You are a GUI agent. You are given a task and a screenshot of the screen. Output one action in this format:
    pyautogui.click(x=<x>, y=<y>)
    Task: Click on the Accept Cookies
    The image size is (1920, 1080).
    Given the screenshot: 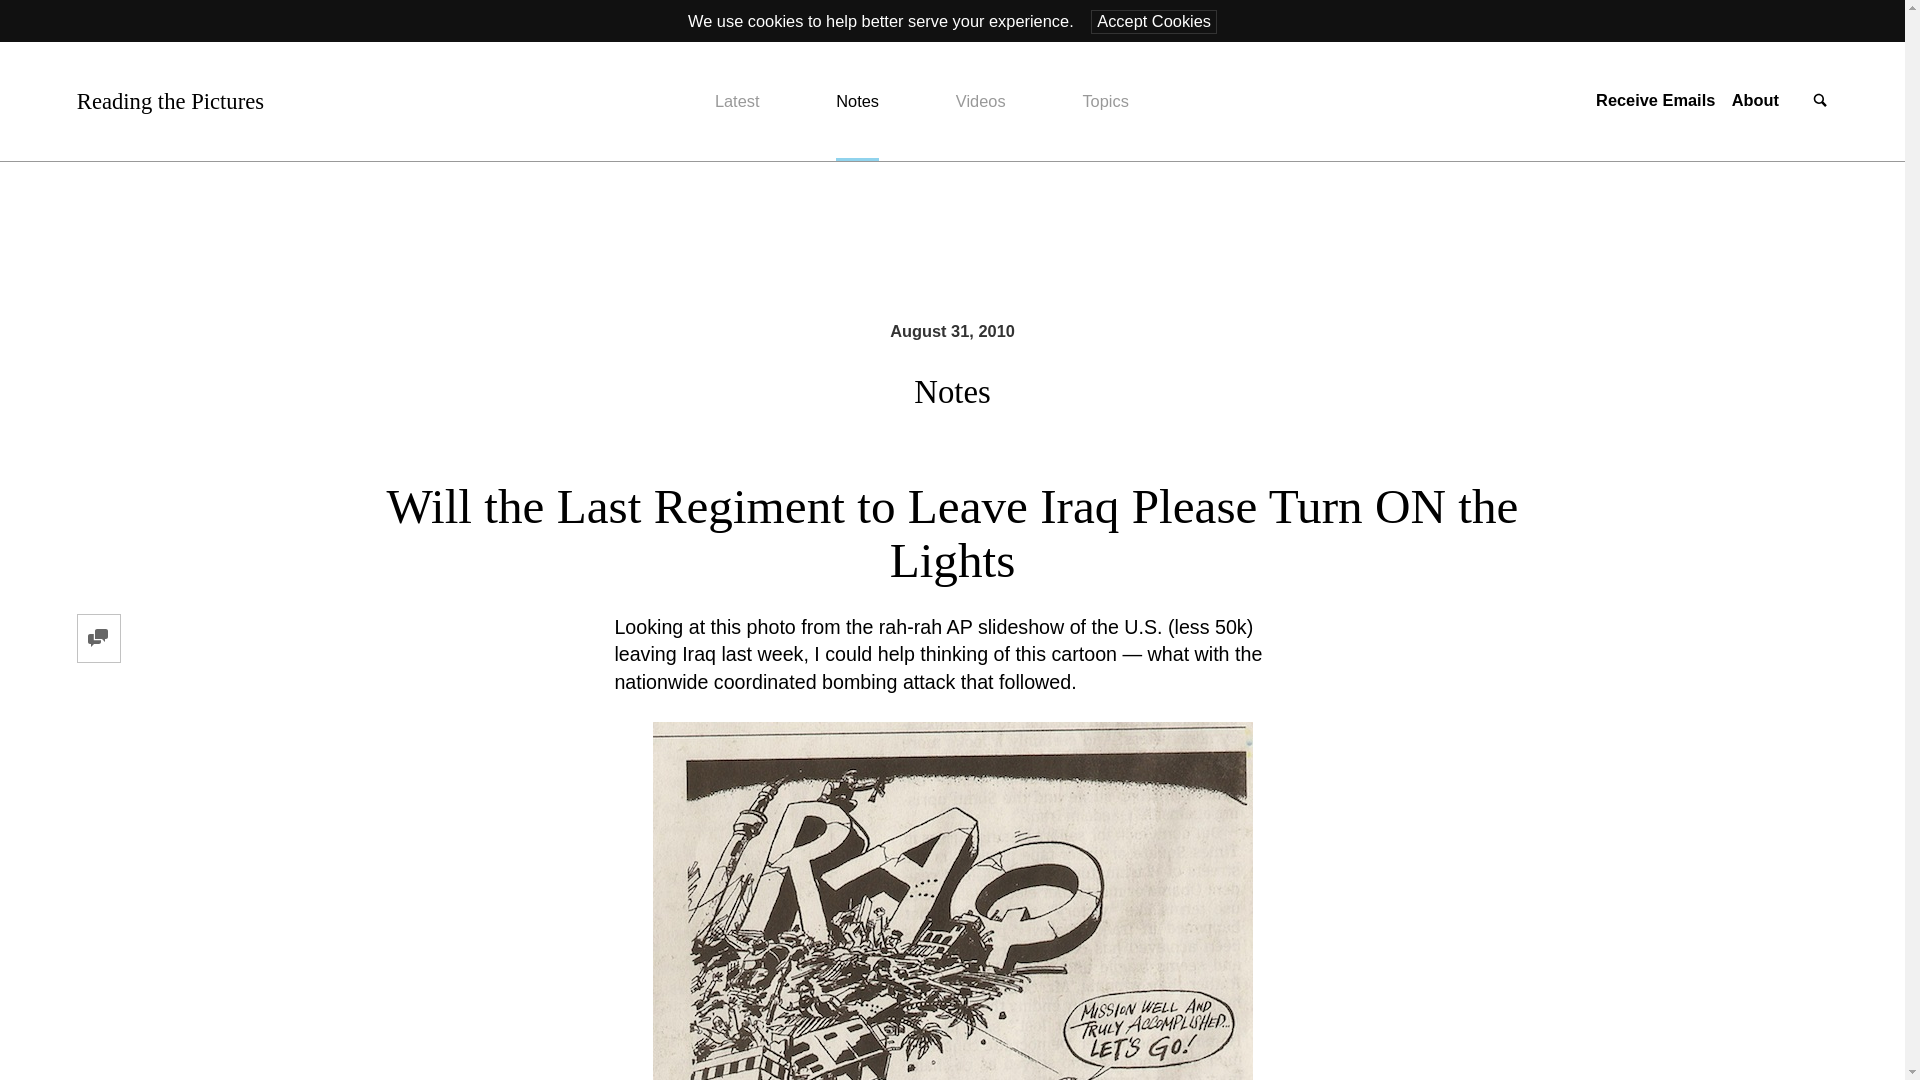 What is the action you would take?
    pyautogui.click(x=1154, y=21)
    